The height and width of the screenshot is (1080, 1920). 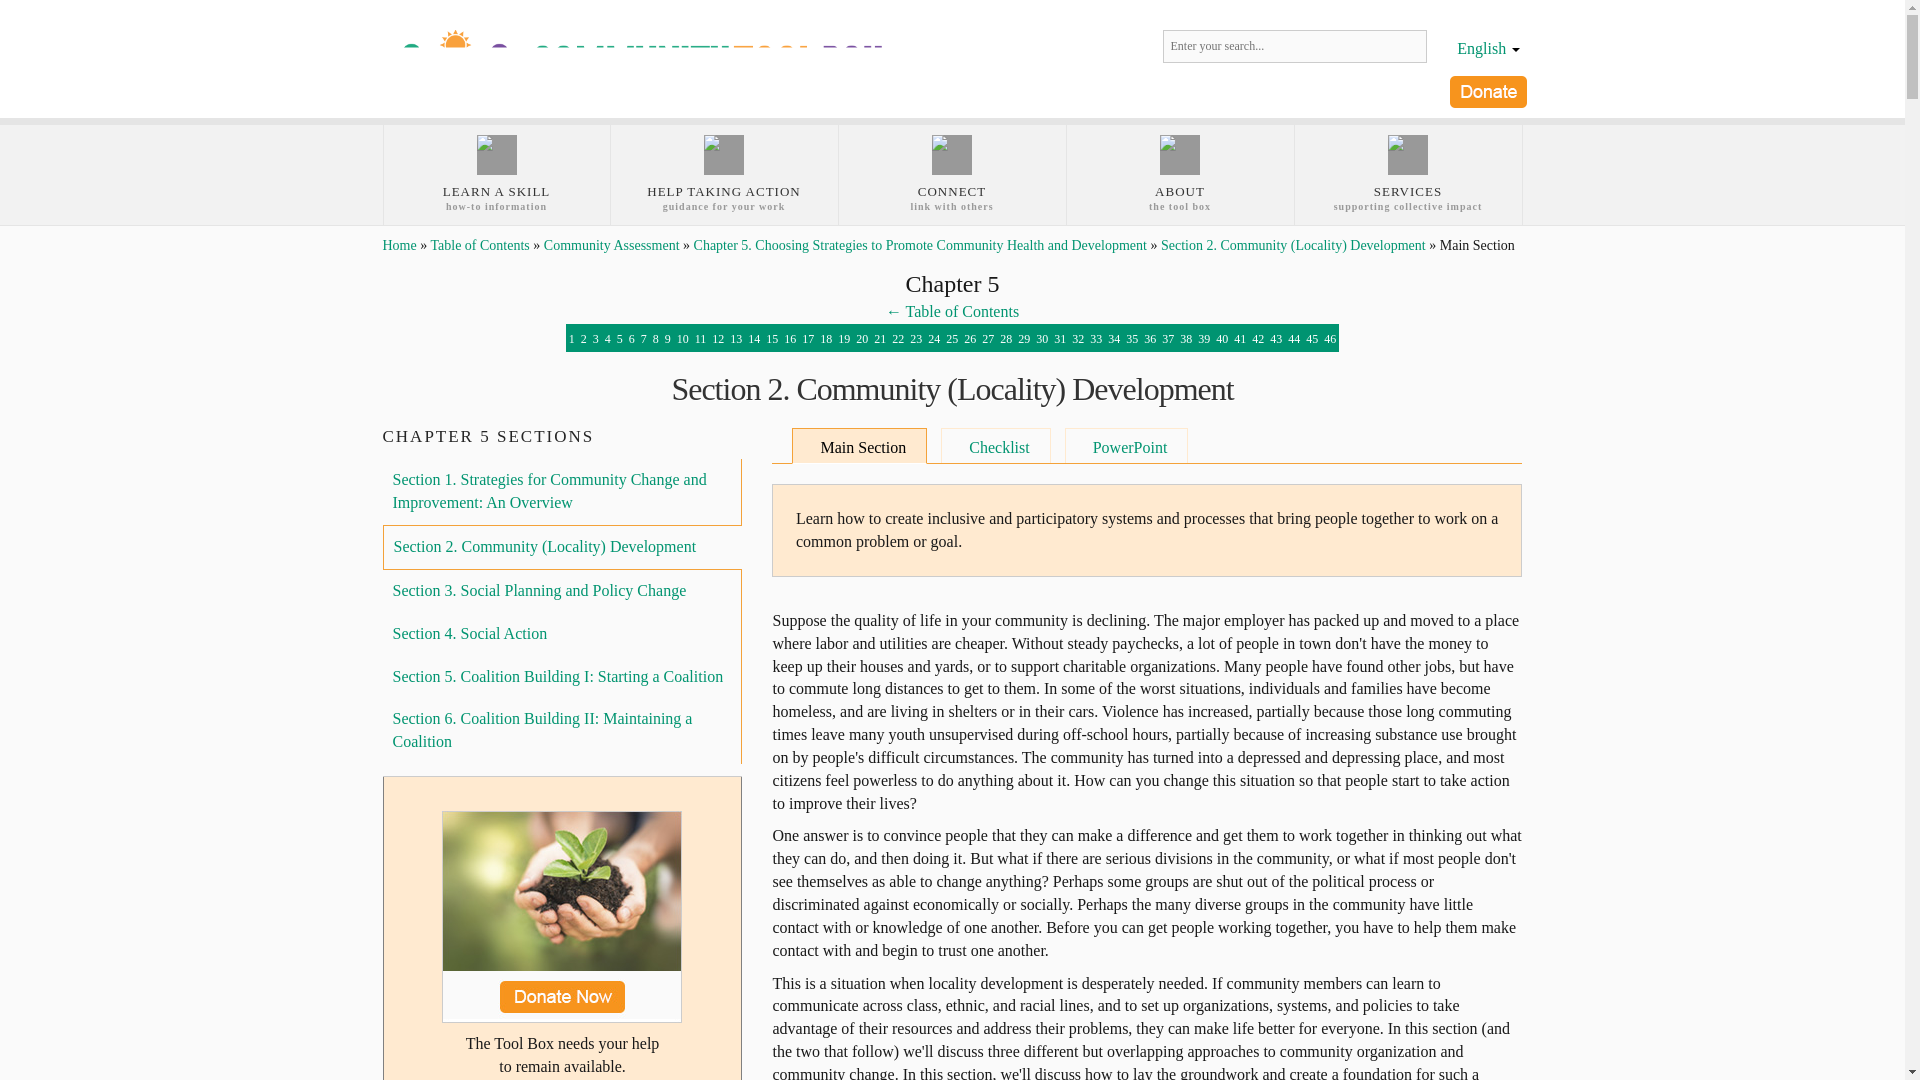 I want to click on the Tool Box, so click(x=1178, y=174).